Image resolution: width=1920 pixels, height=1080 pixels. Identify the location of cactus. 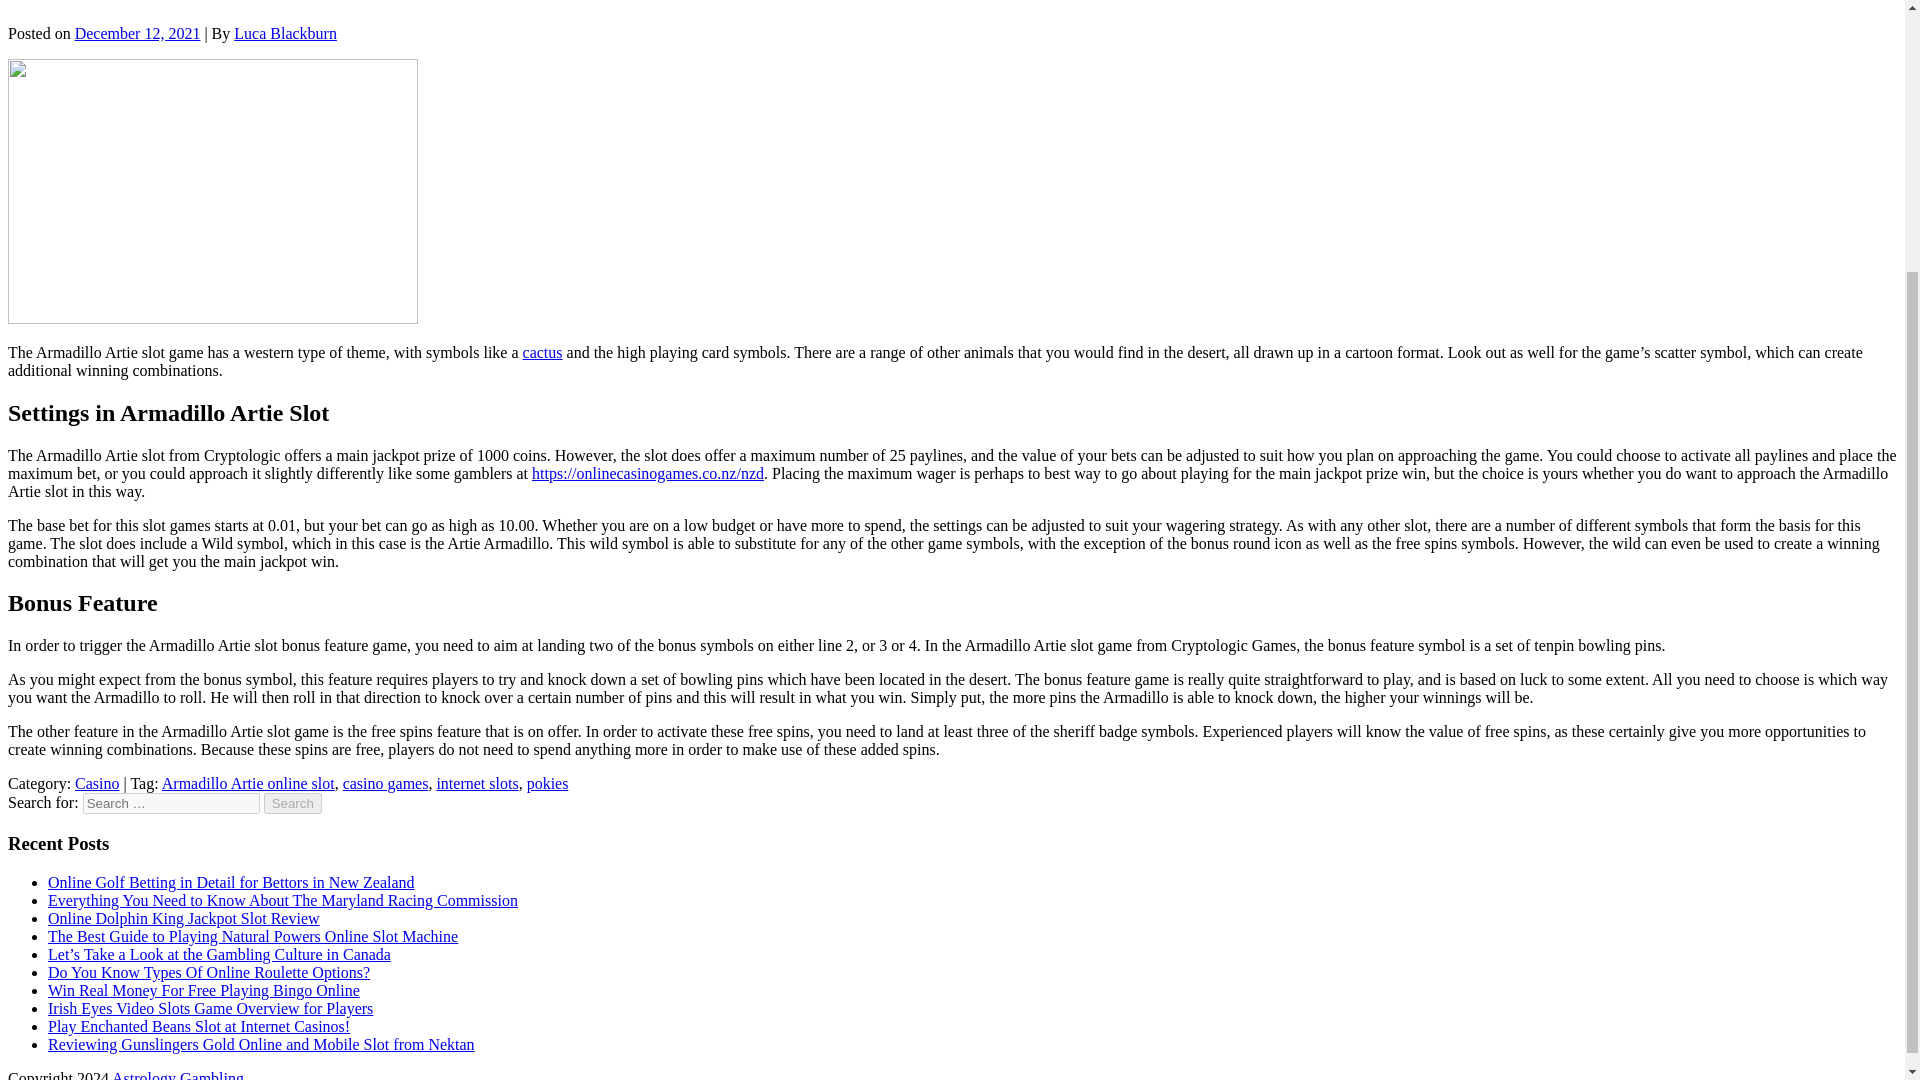
(542, 352).